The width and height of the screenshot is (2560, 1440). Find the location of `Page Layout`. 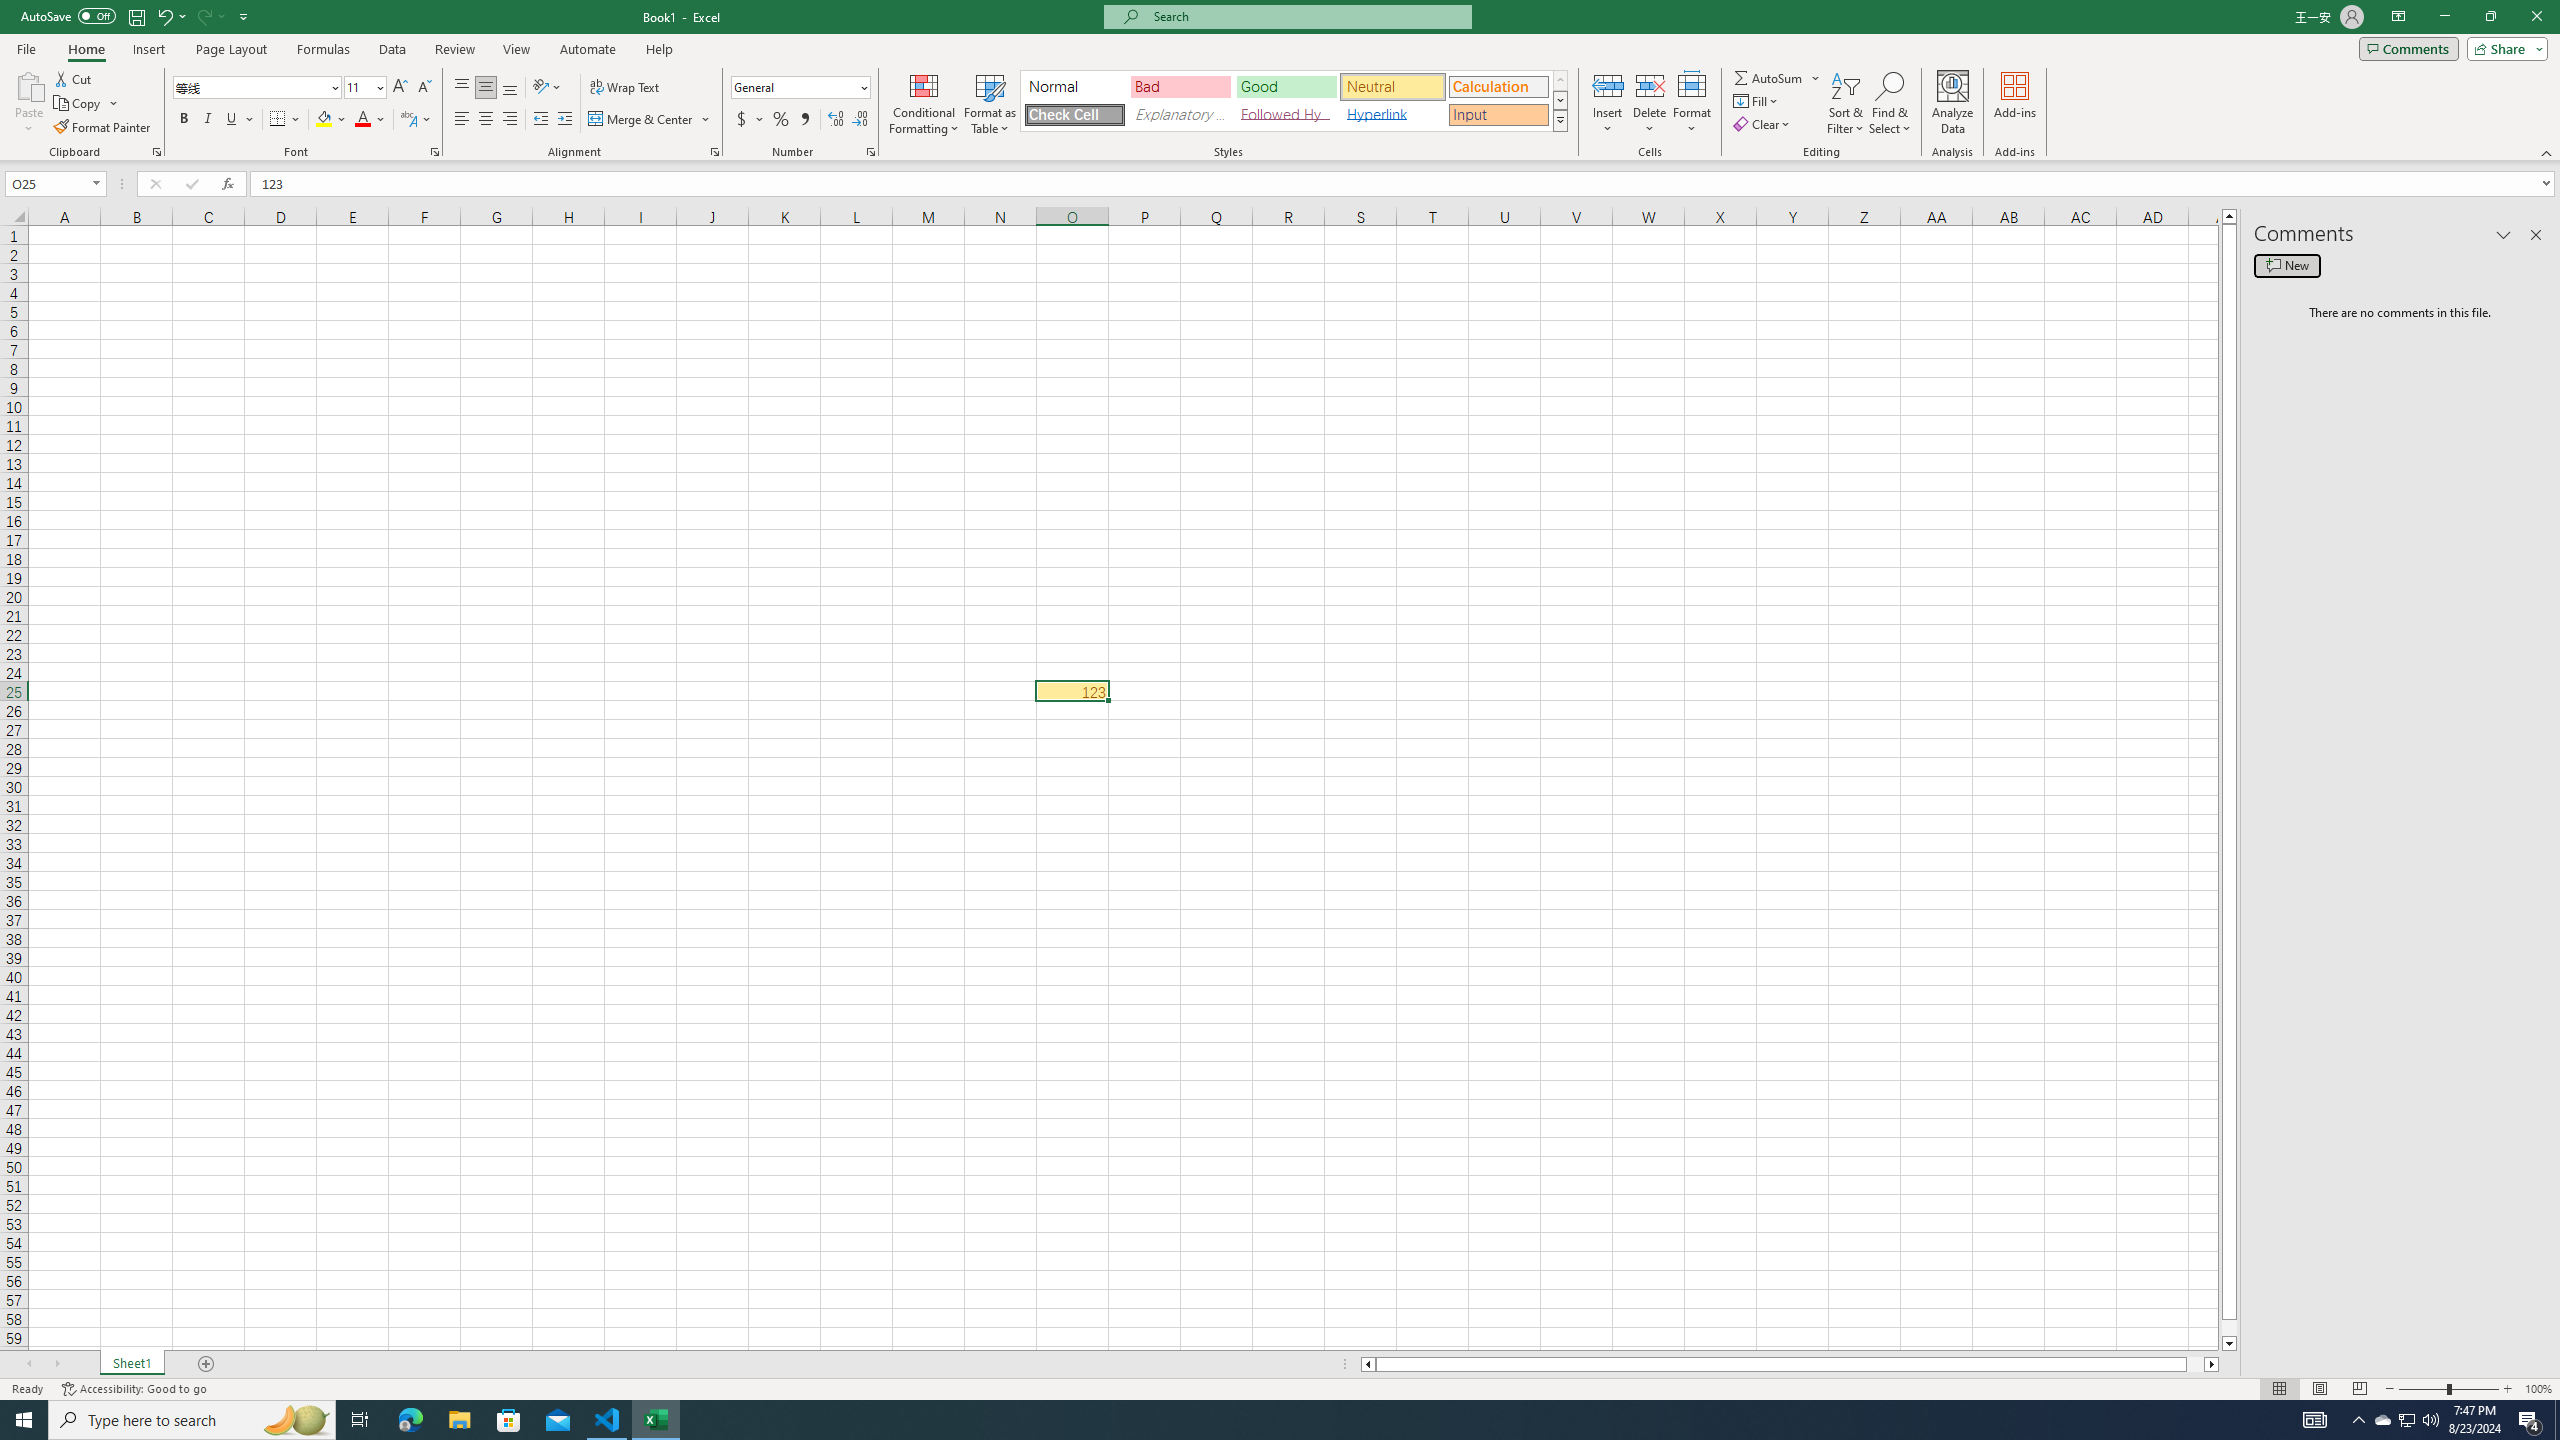

Page Layout is located at coordinates (231, 49).